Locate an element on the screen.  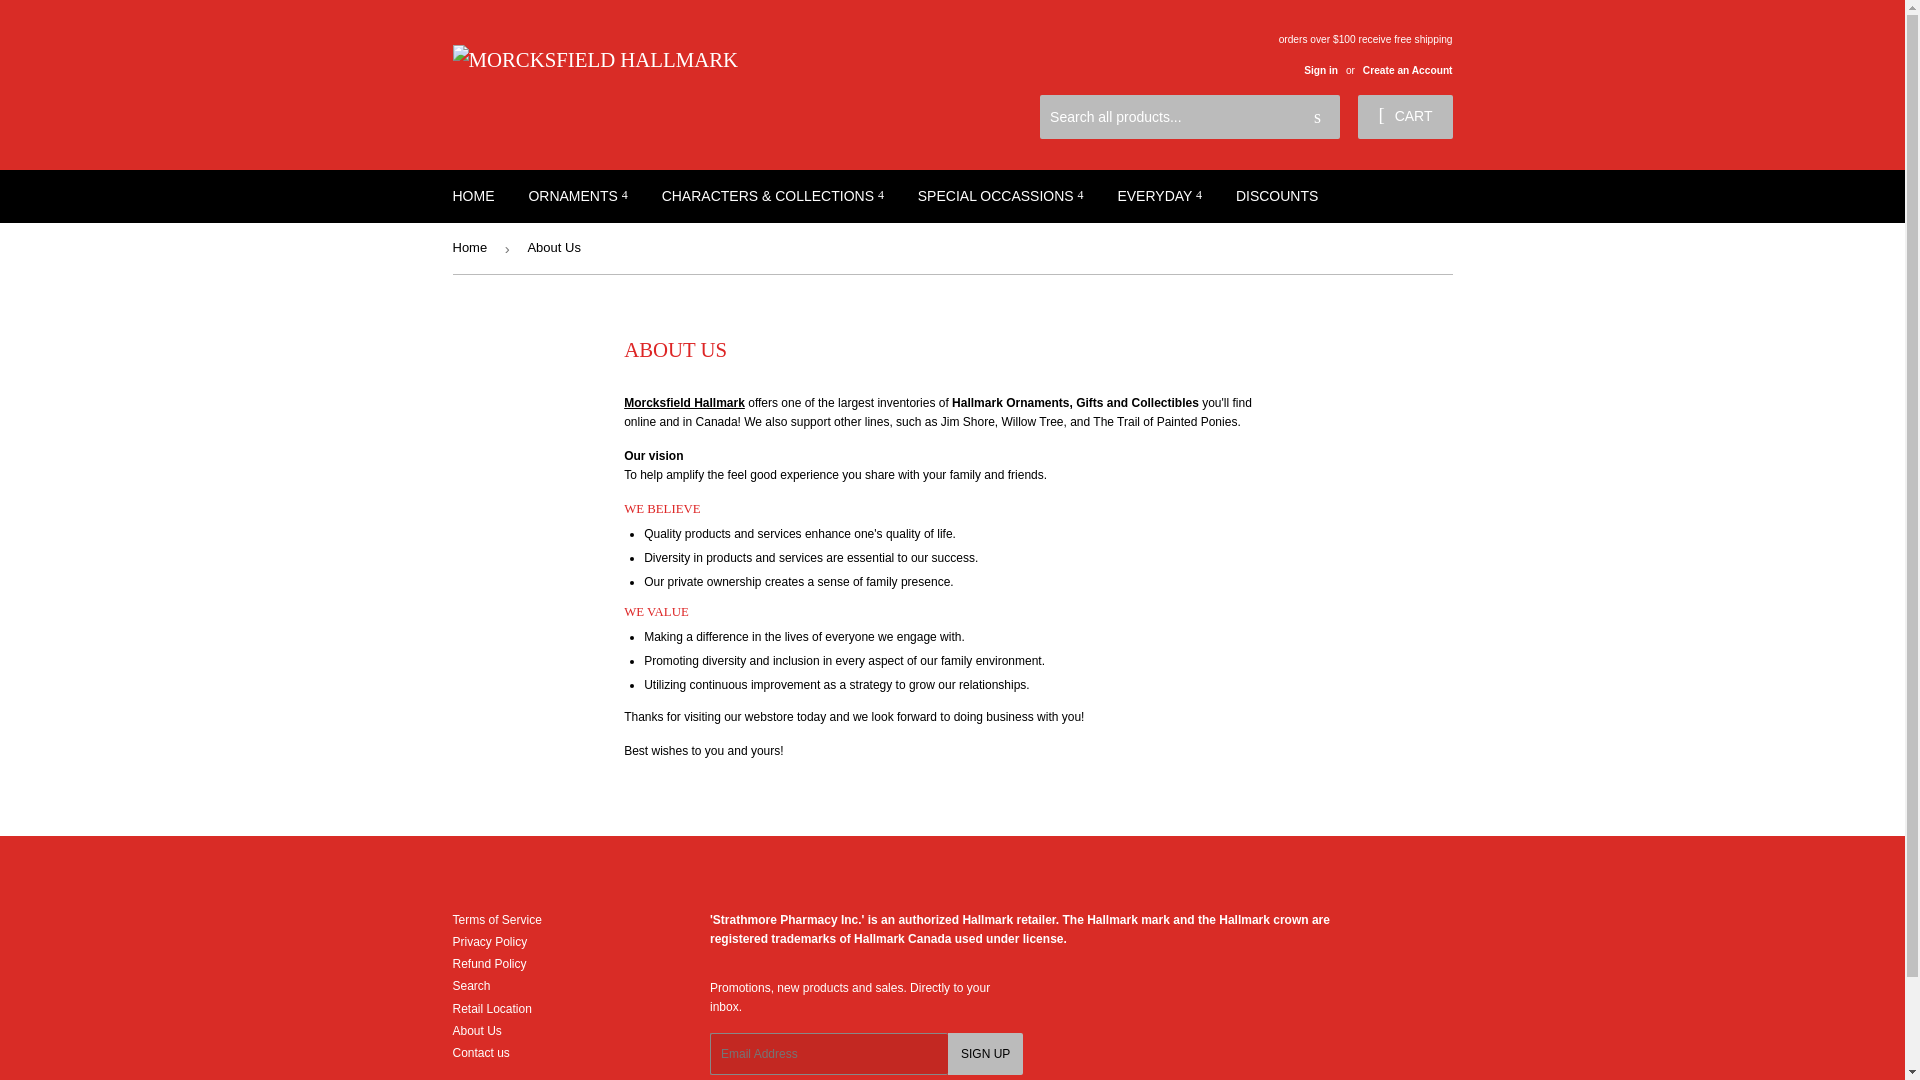
Search is located at coordinates (1317, 117).